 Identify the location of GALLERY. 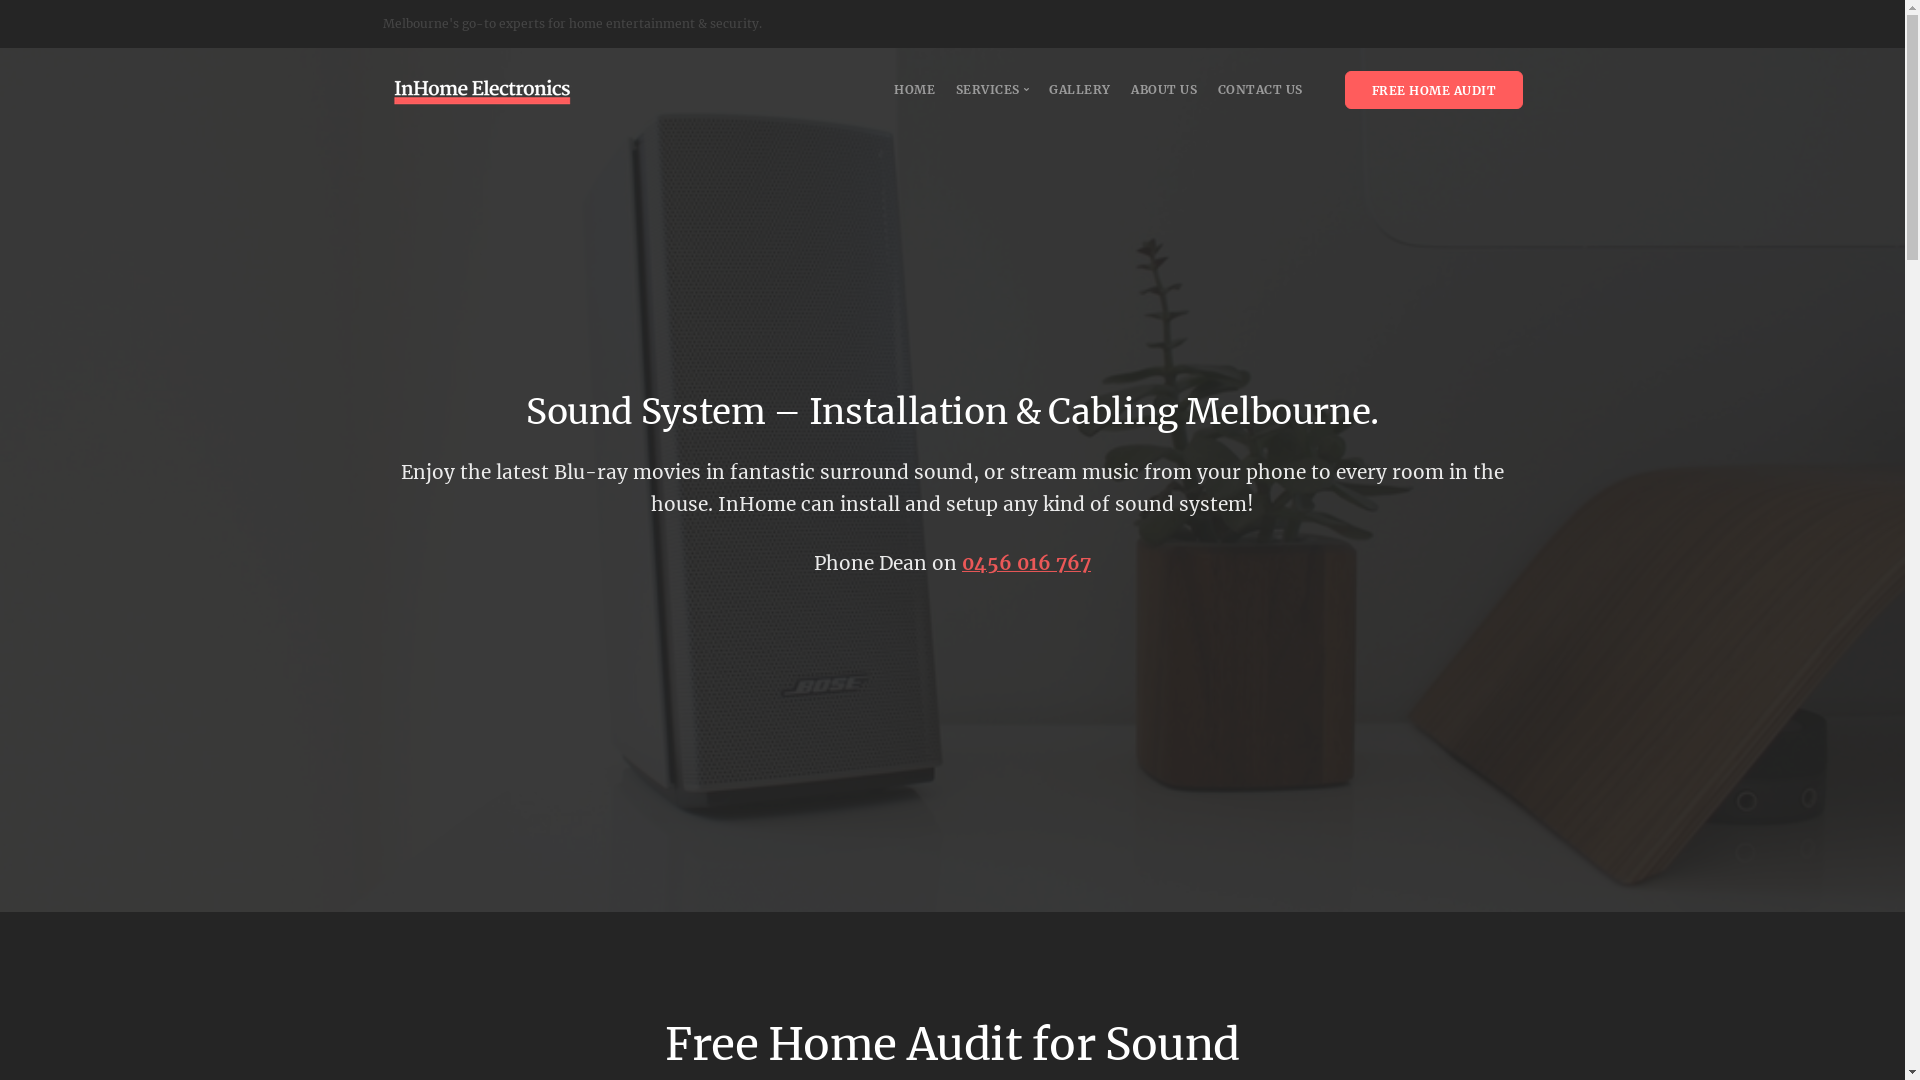
(1080, 90).